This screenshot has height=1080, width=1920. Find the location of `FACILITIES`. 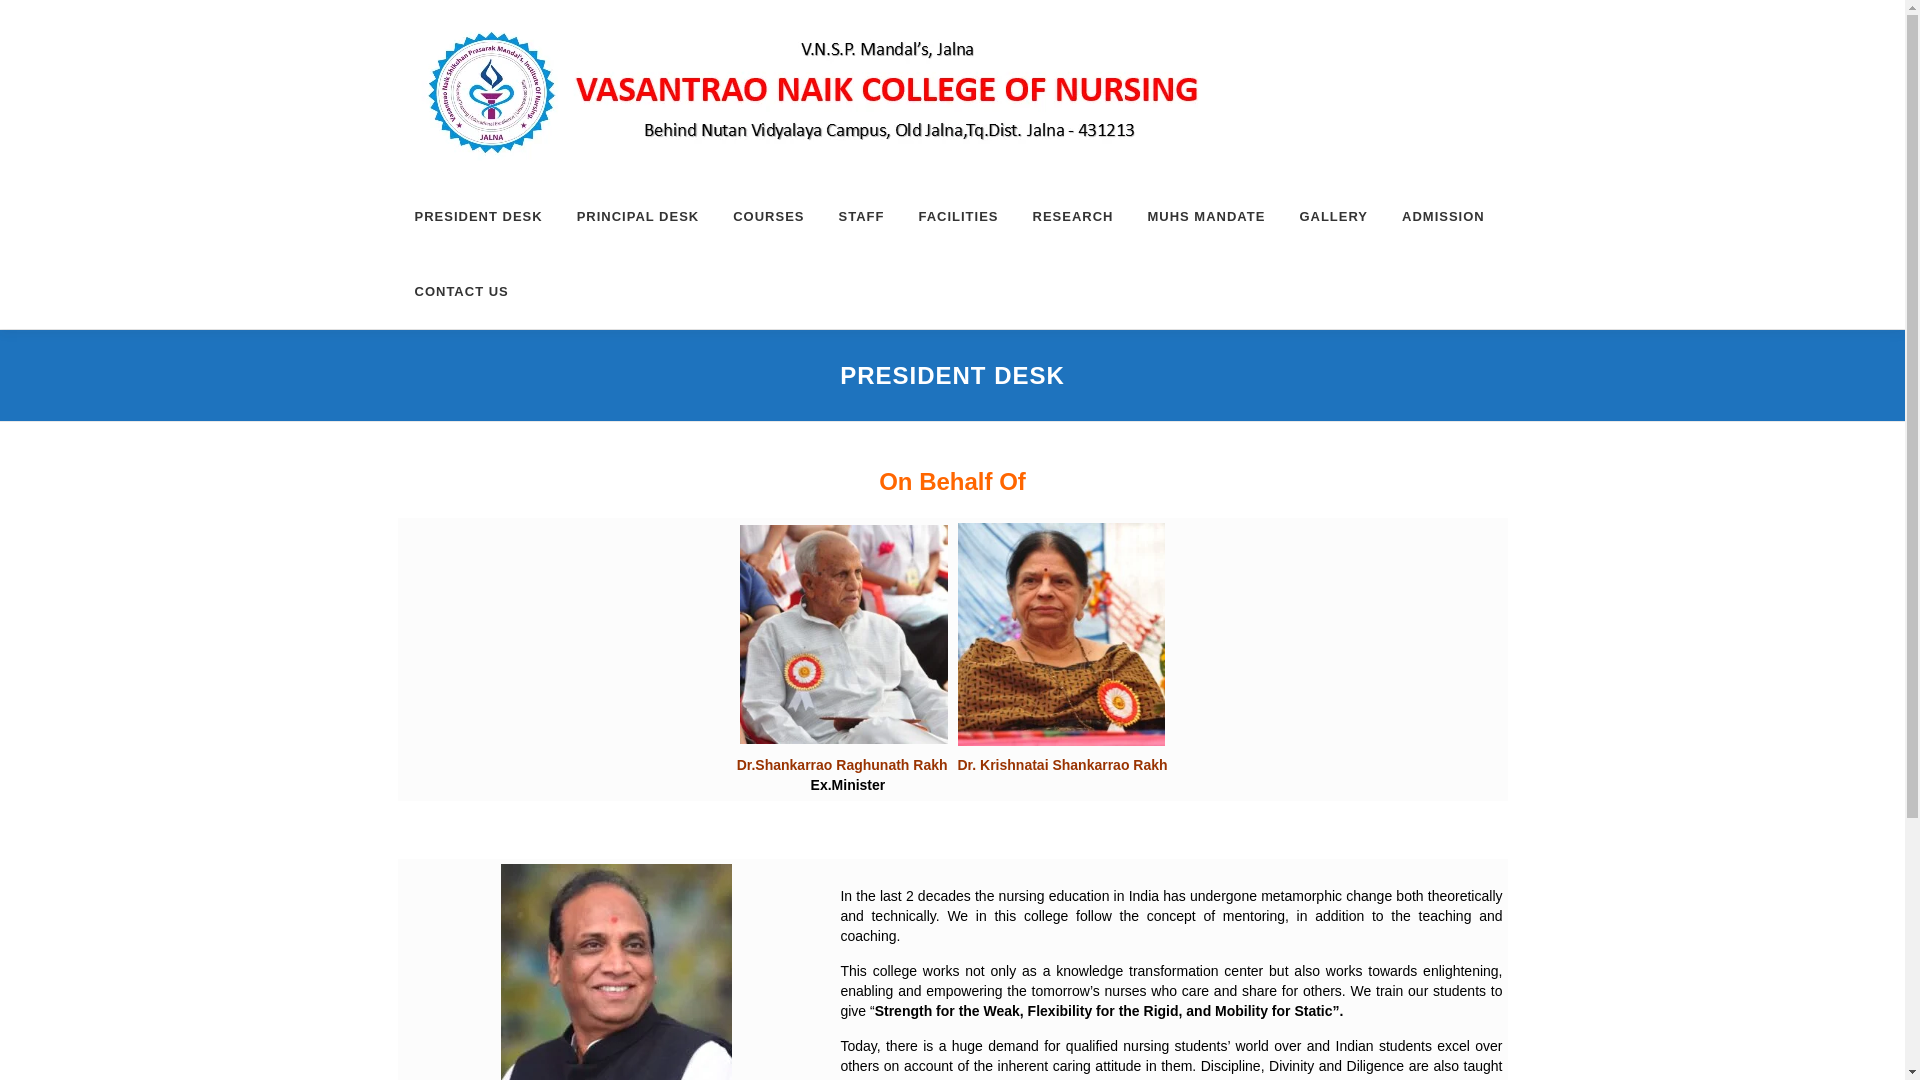

FACILITIES is located at coordinates (958, 216).